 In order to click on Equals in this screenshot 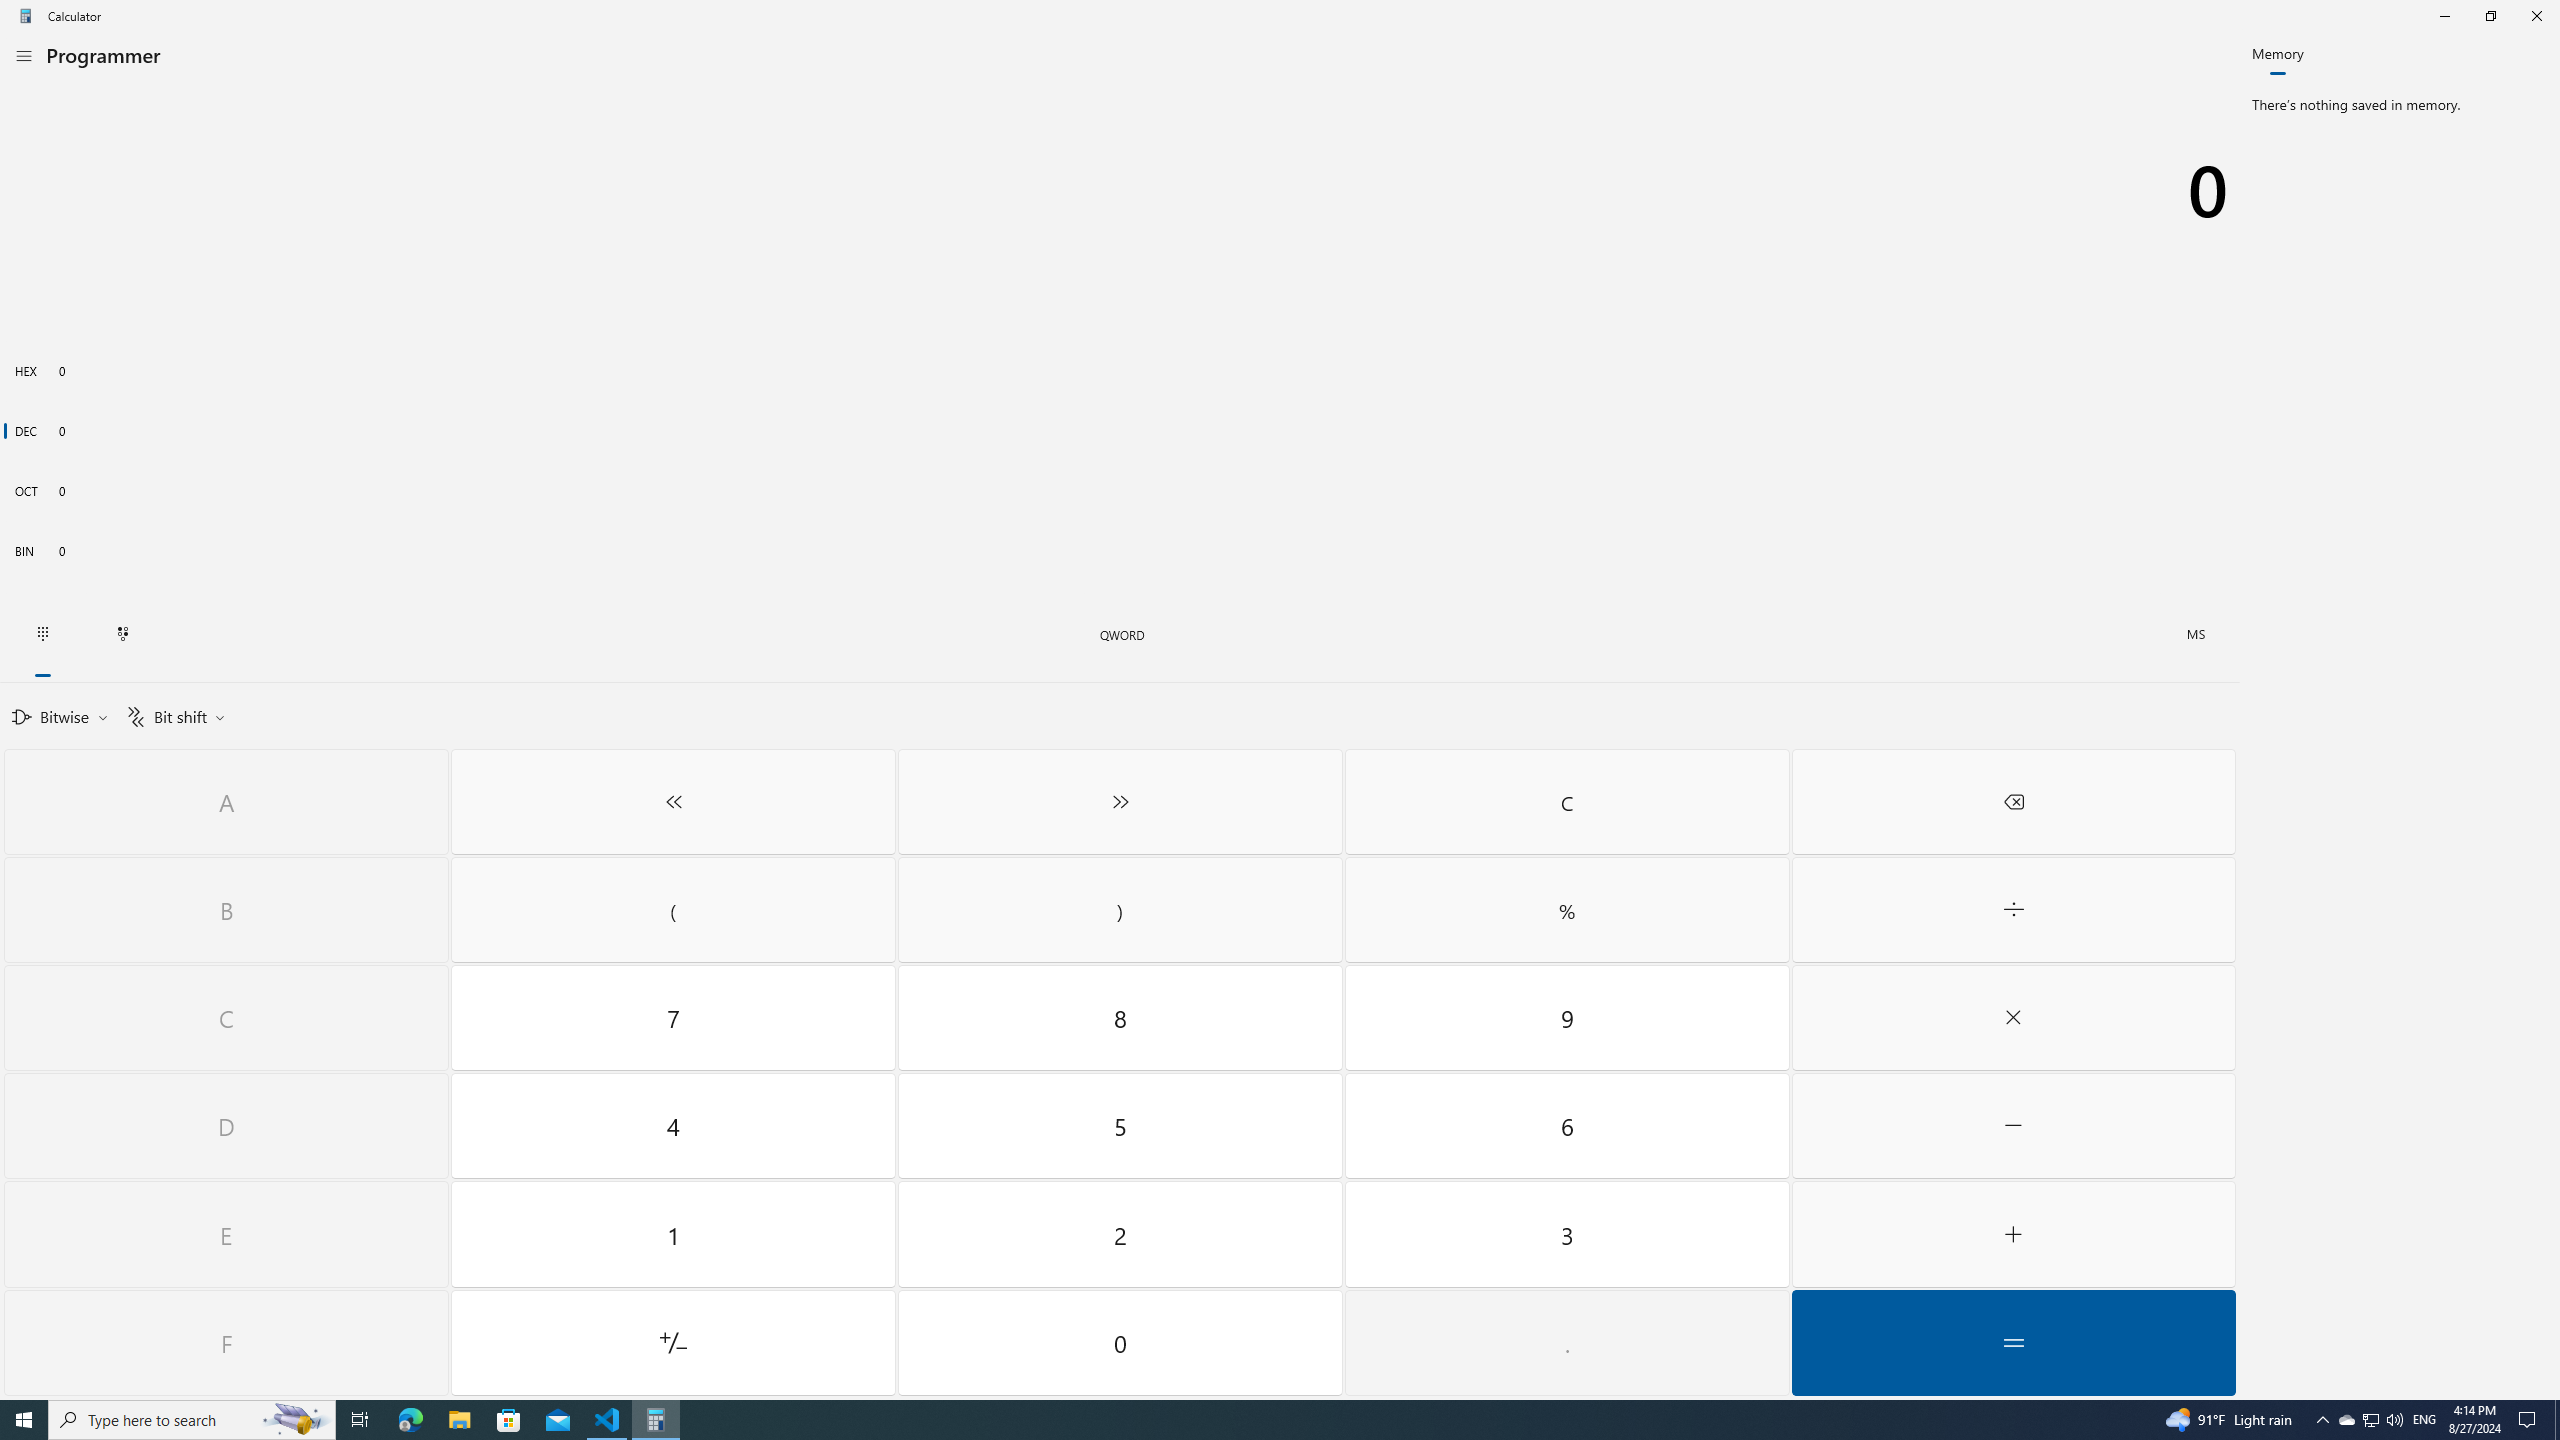, I will do `click(2013, 1342)`.